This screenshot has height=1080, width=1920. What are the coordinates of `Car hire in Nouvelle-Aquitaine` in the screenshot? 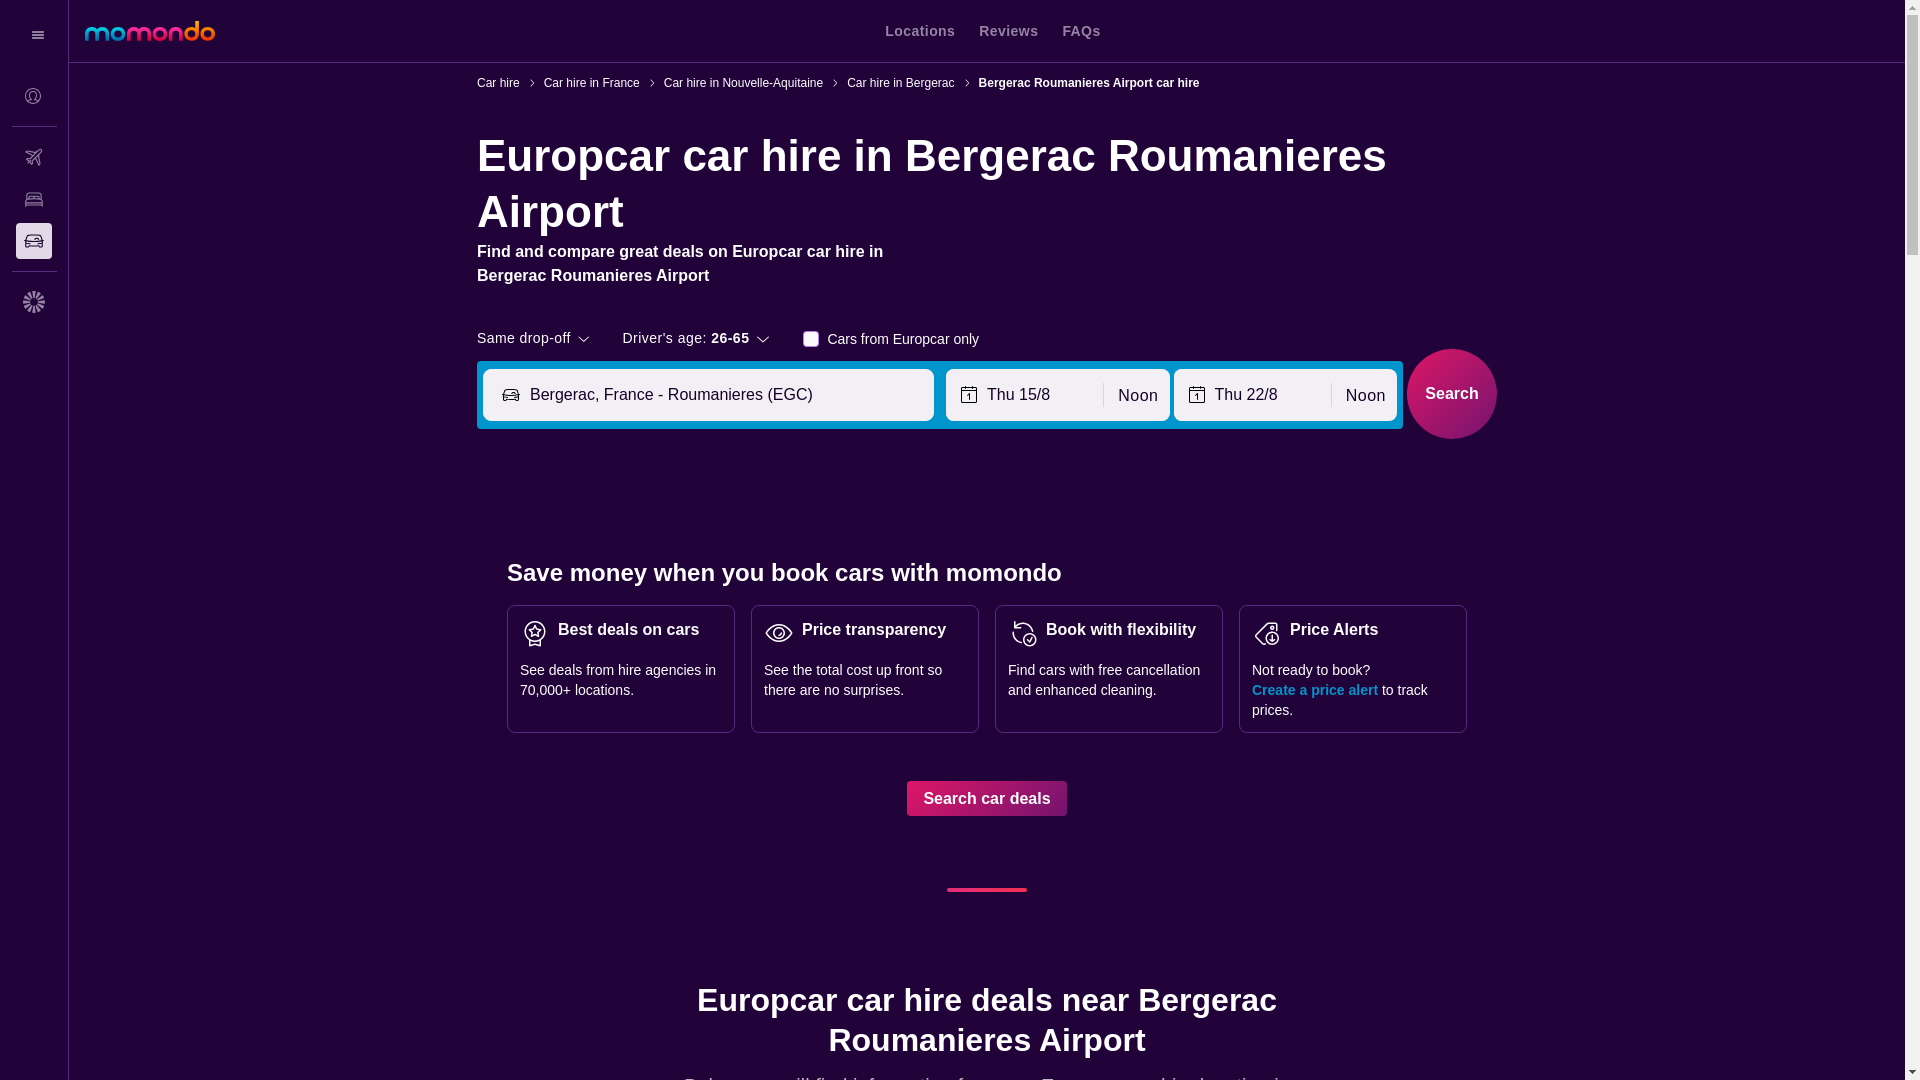 It's located at (744, 82).